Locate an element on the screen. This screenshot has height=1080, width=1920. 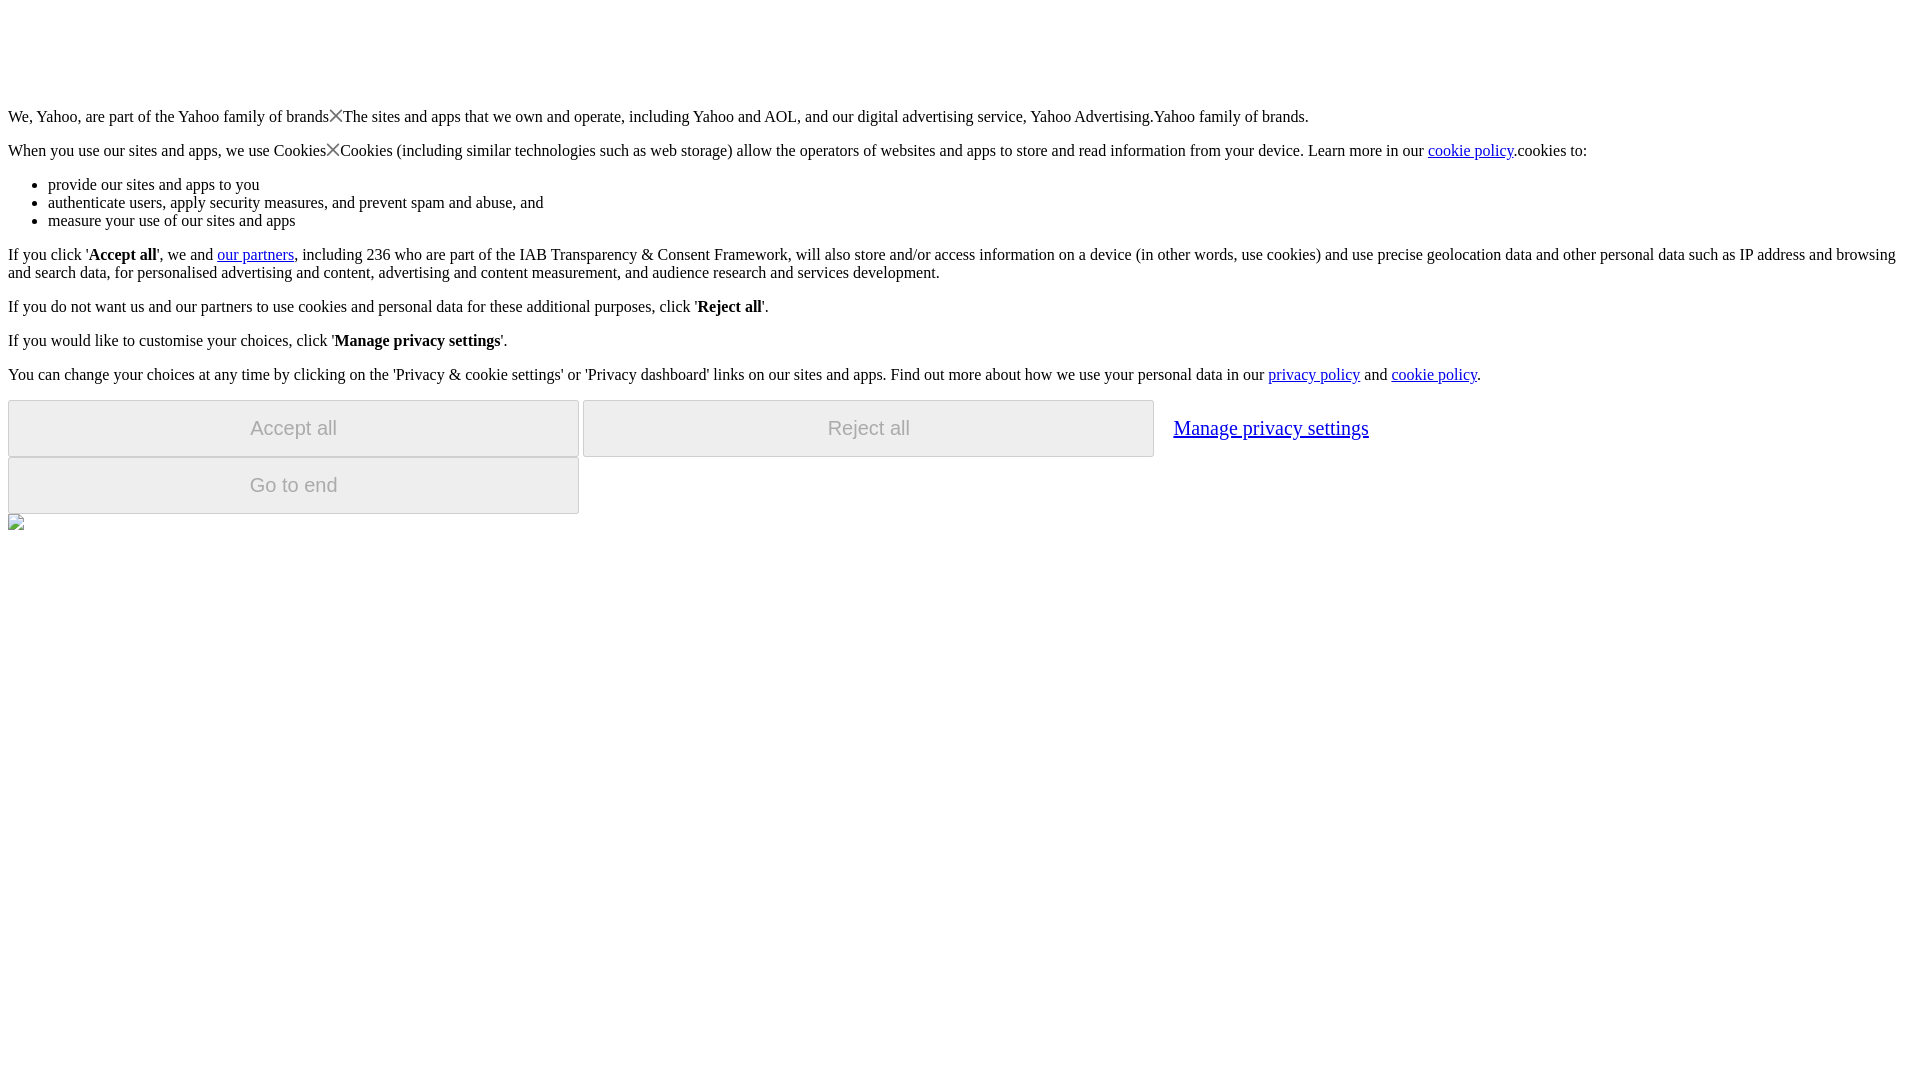
Go to end is located at coordinates (293, 485).